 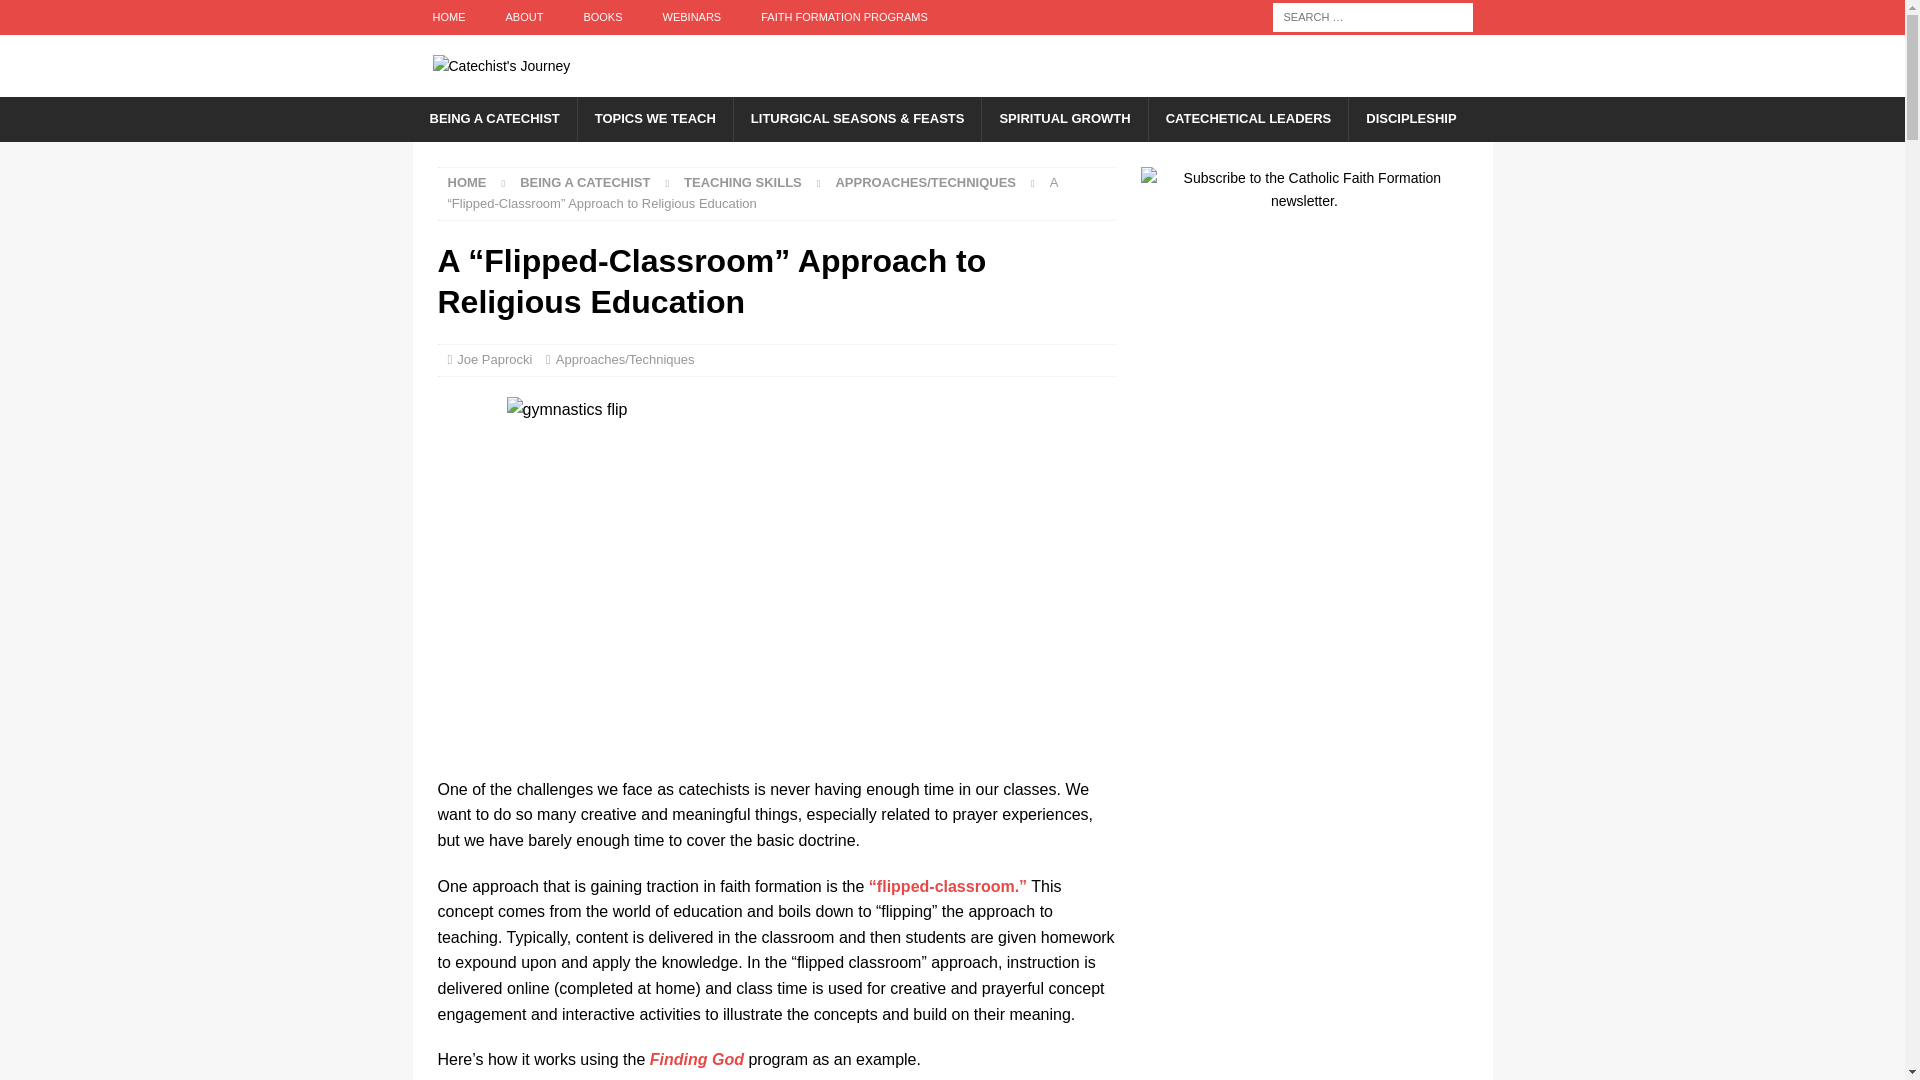 What do you see at coordinates (74, 16) in the screenshot?
I see `Search` at bounding box center [74, 16].